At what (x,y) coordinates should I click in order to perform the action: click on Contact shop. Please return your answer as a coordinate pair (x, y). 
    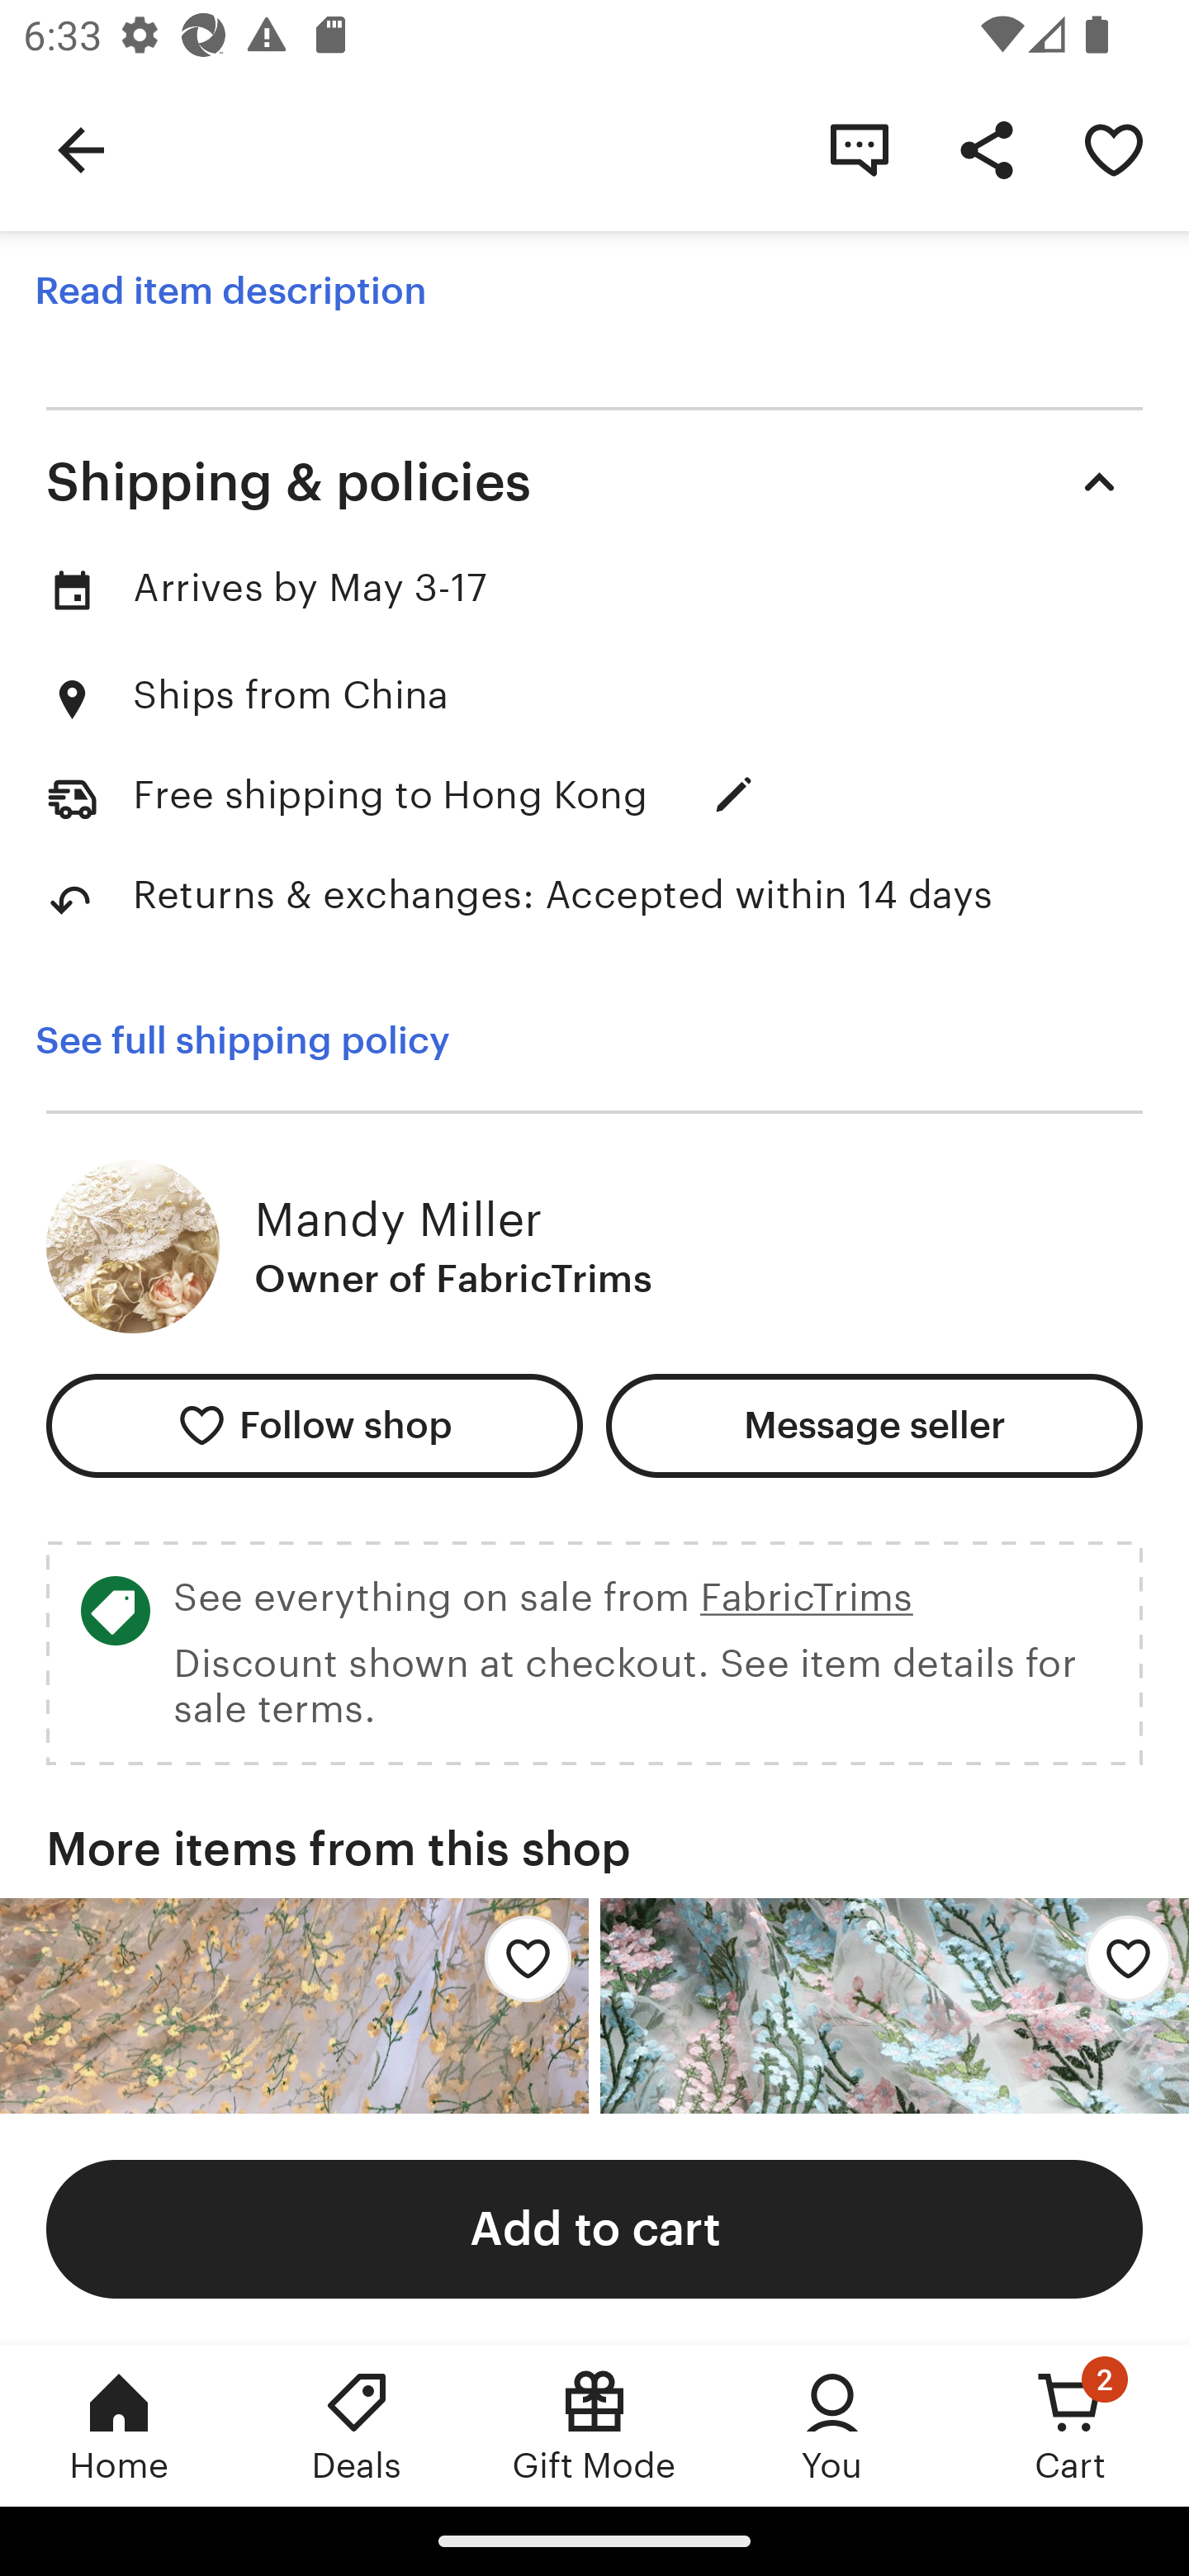
    Looking at the image, I should click on (859, 149).